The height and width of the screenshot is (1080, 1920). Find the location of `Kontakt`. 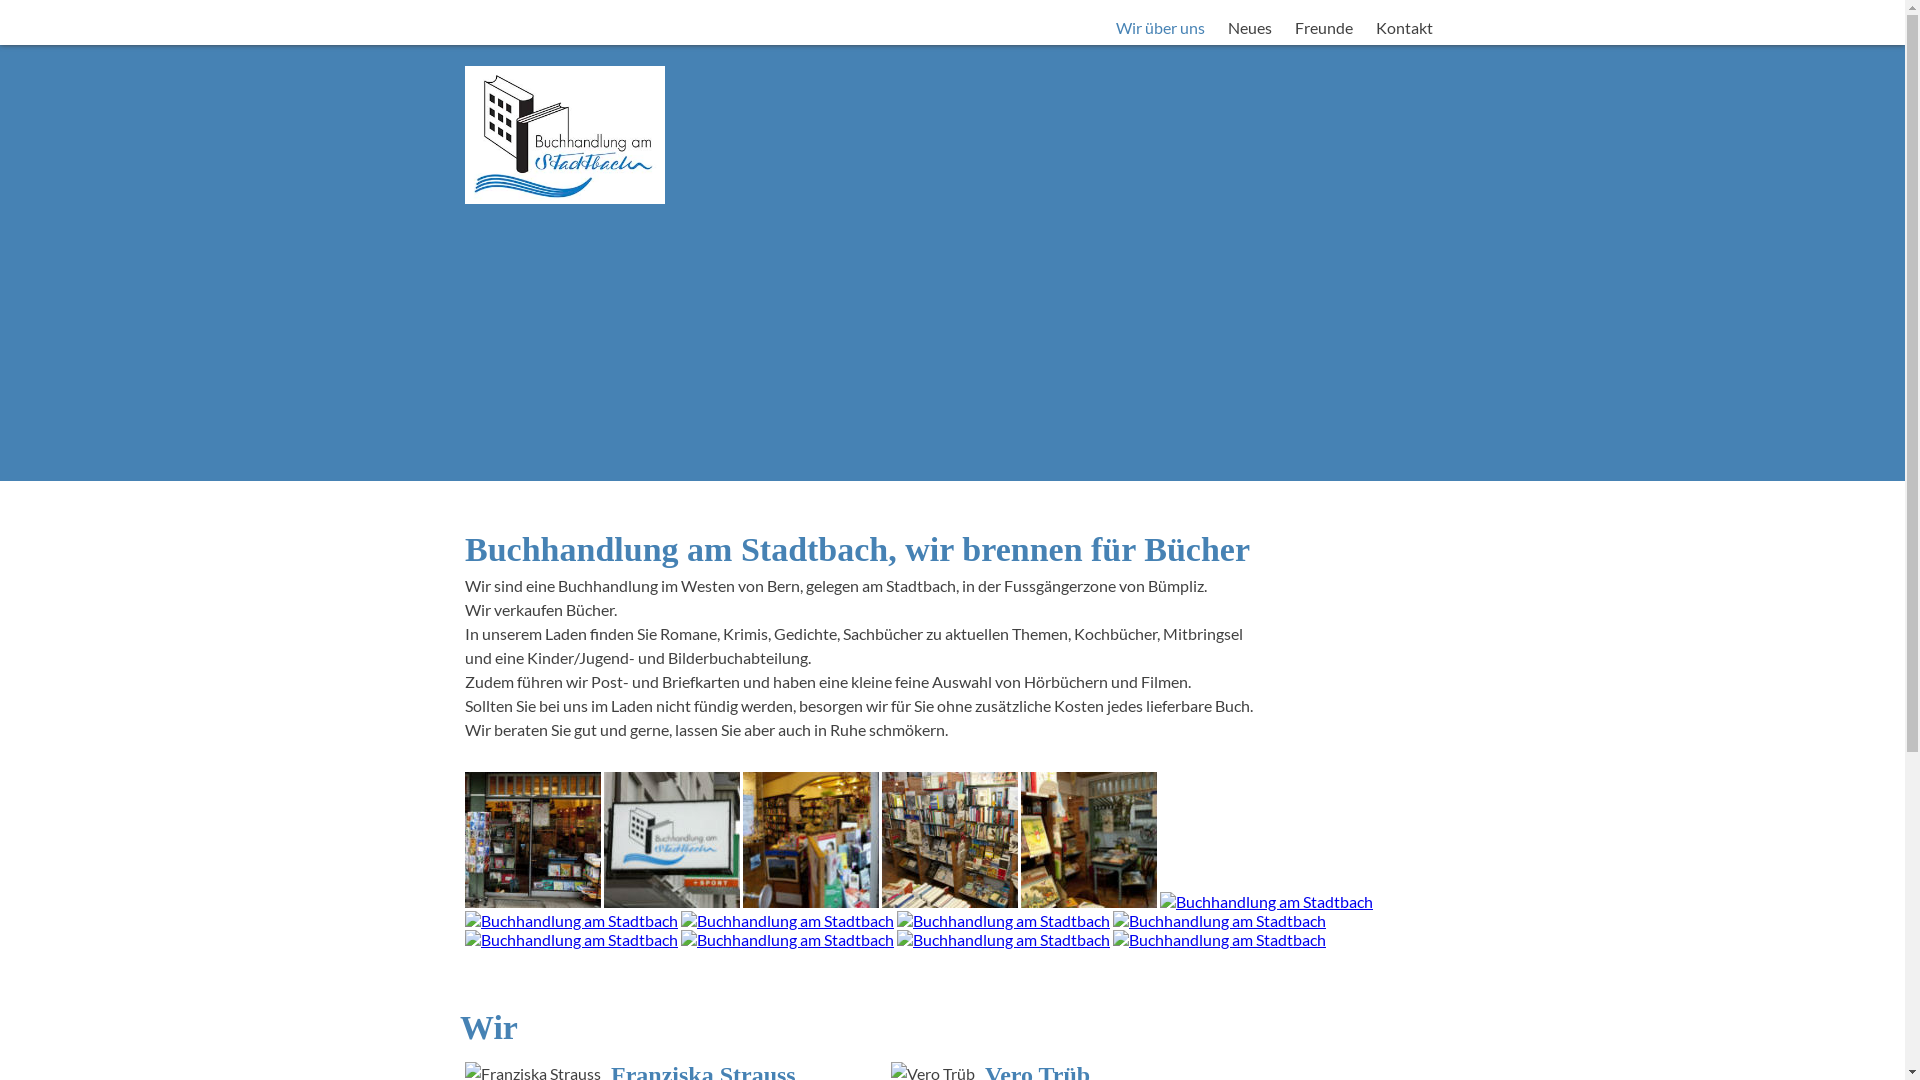

Kontakt is located at coordinates (1404, 28).